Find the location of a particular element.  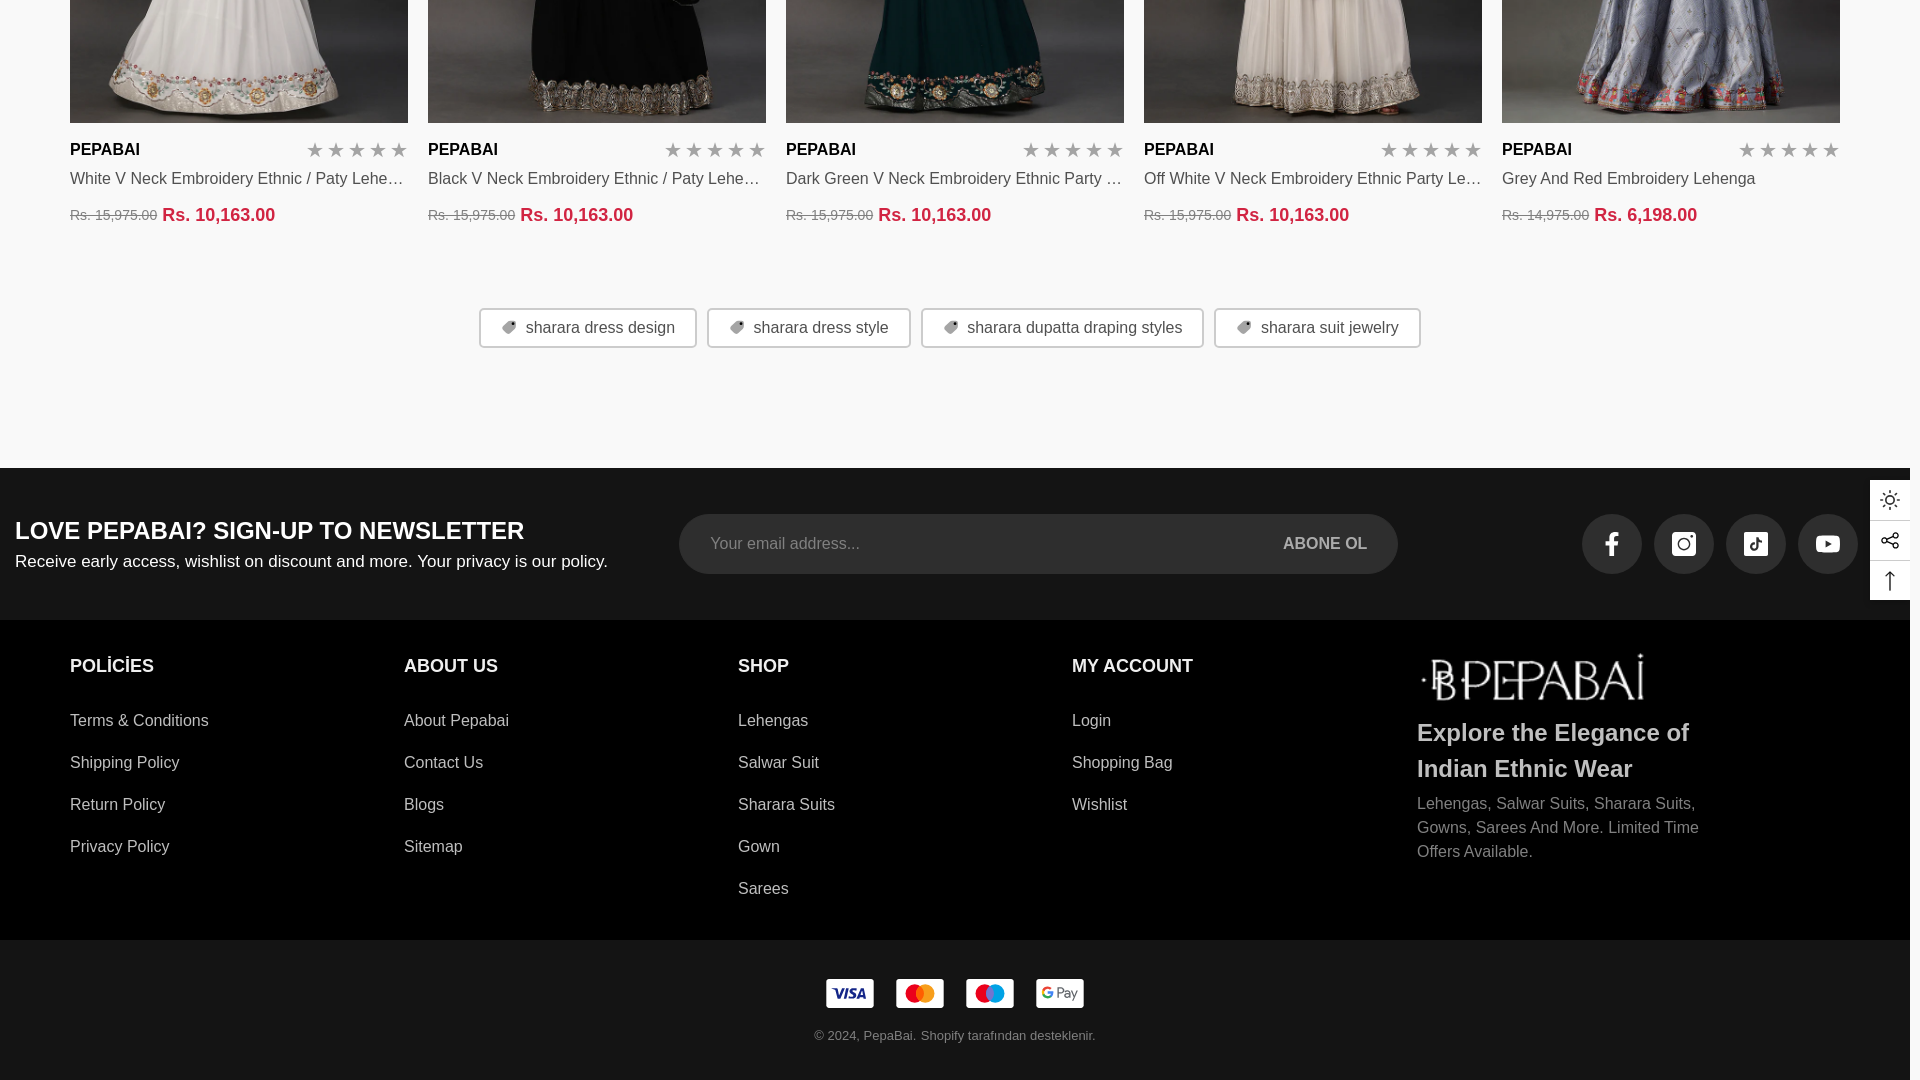

PEPABAI is located at coordinates (820, 149).